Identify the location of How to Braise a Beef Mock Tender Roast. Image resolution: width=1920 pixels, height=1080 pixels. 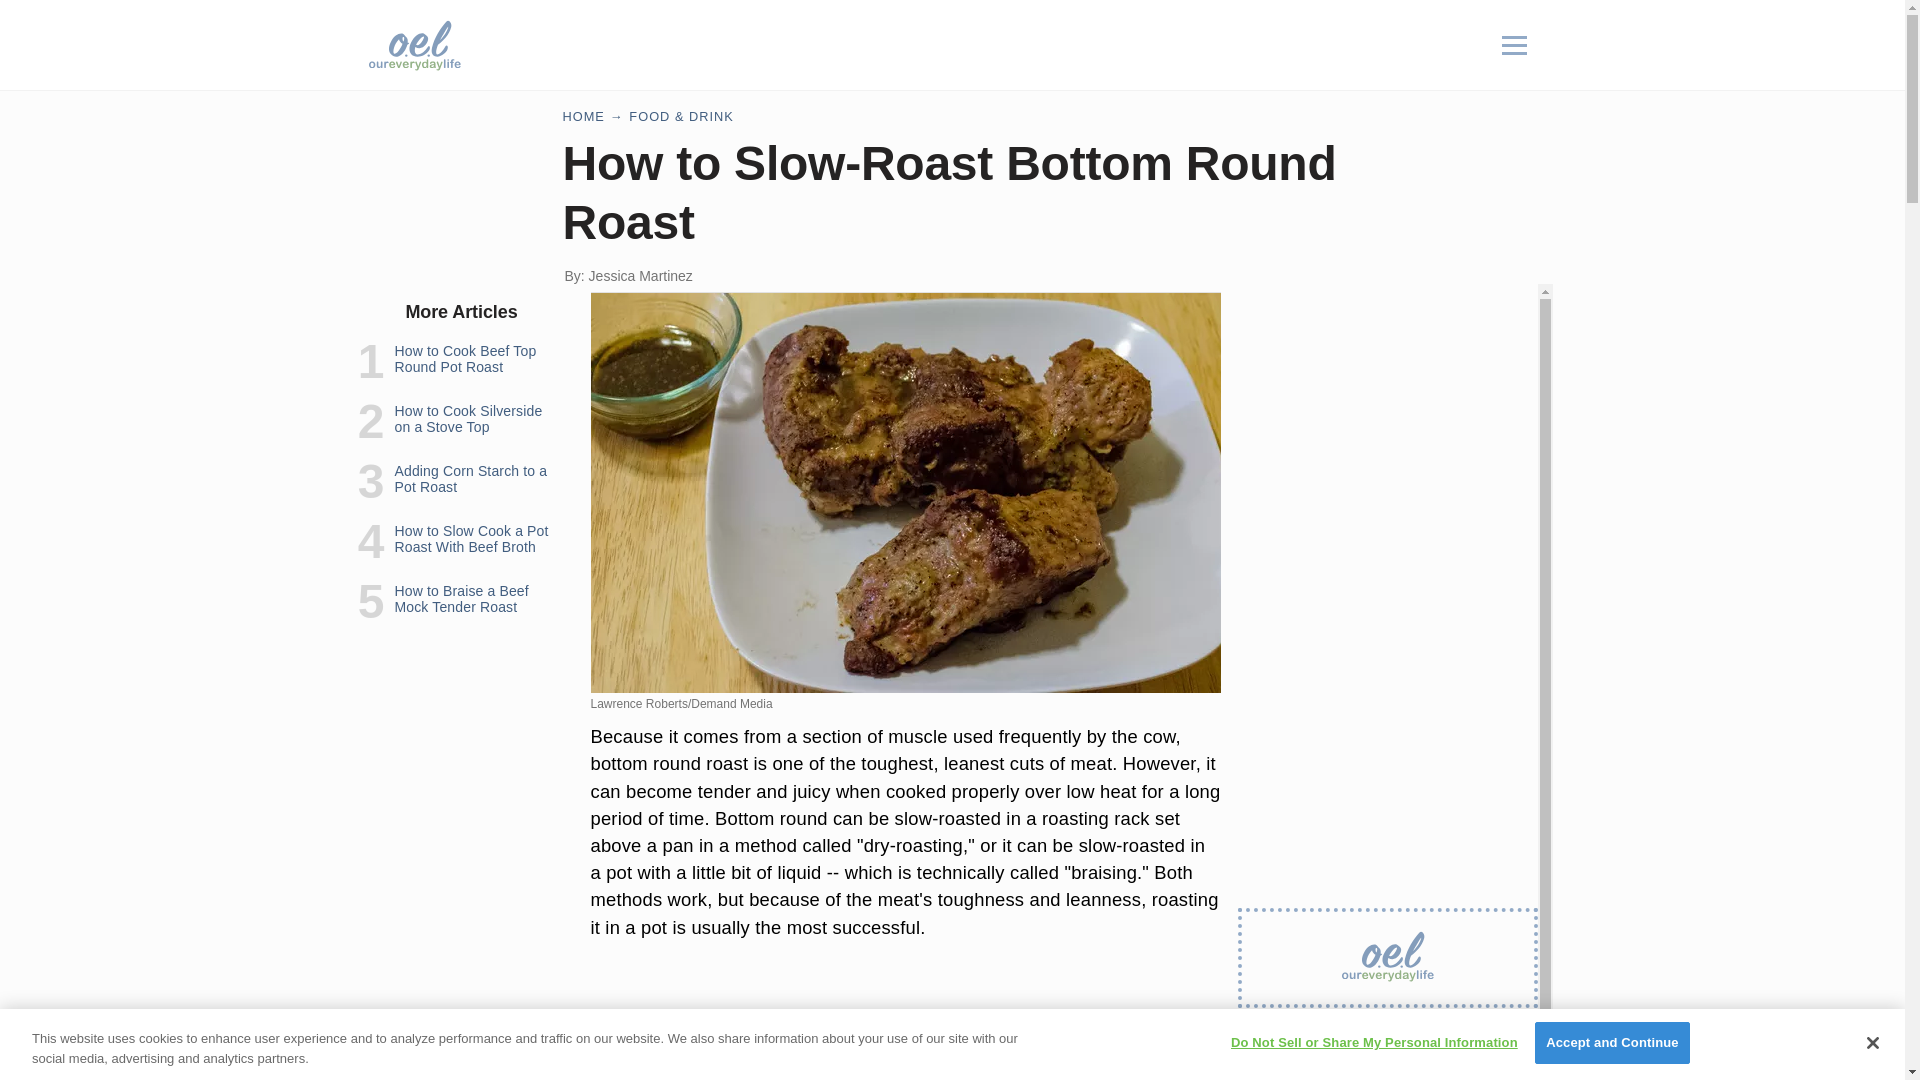
(460, 598).